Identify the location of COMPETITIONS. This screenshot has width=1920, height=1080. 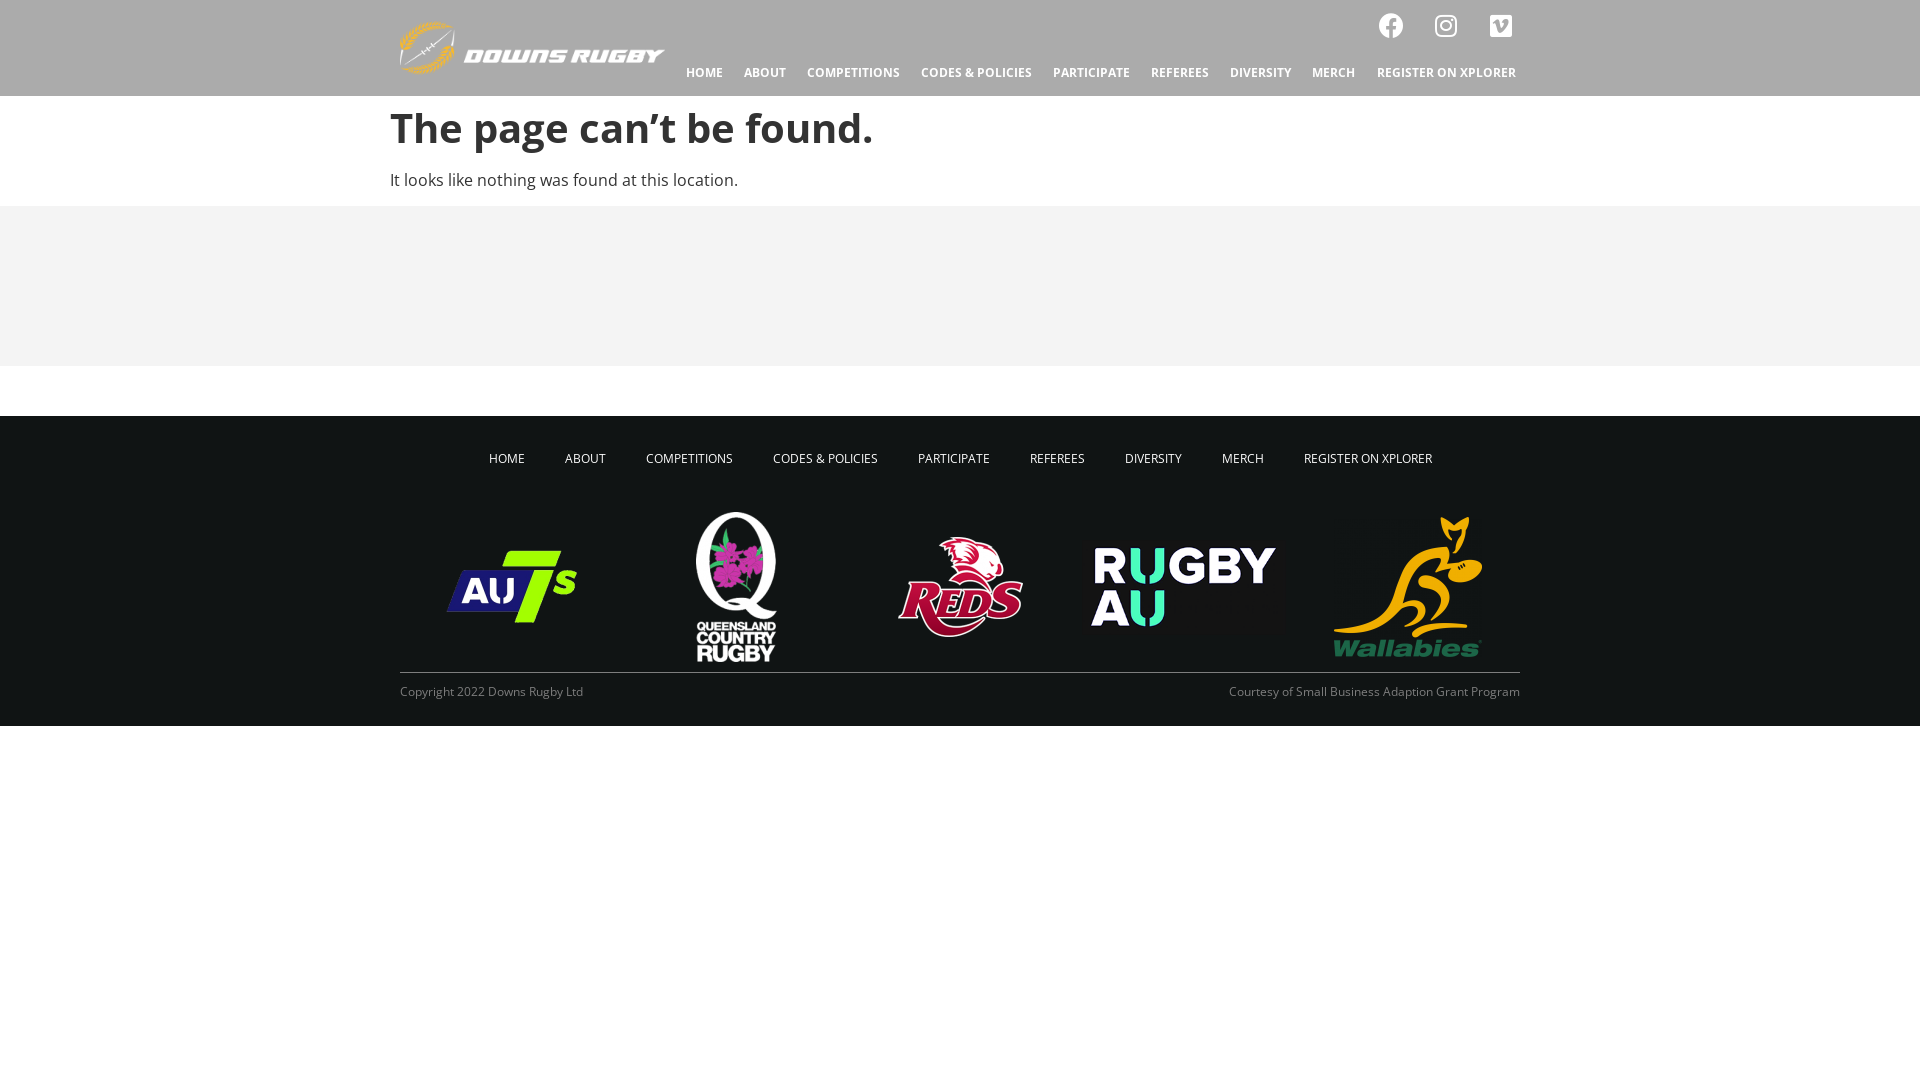
(853, 73).